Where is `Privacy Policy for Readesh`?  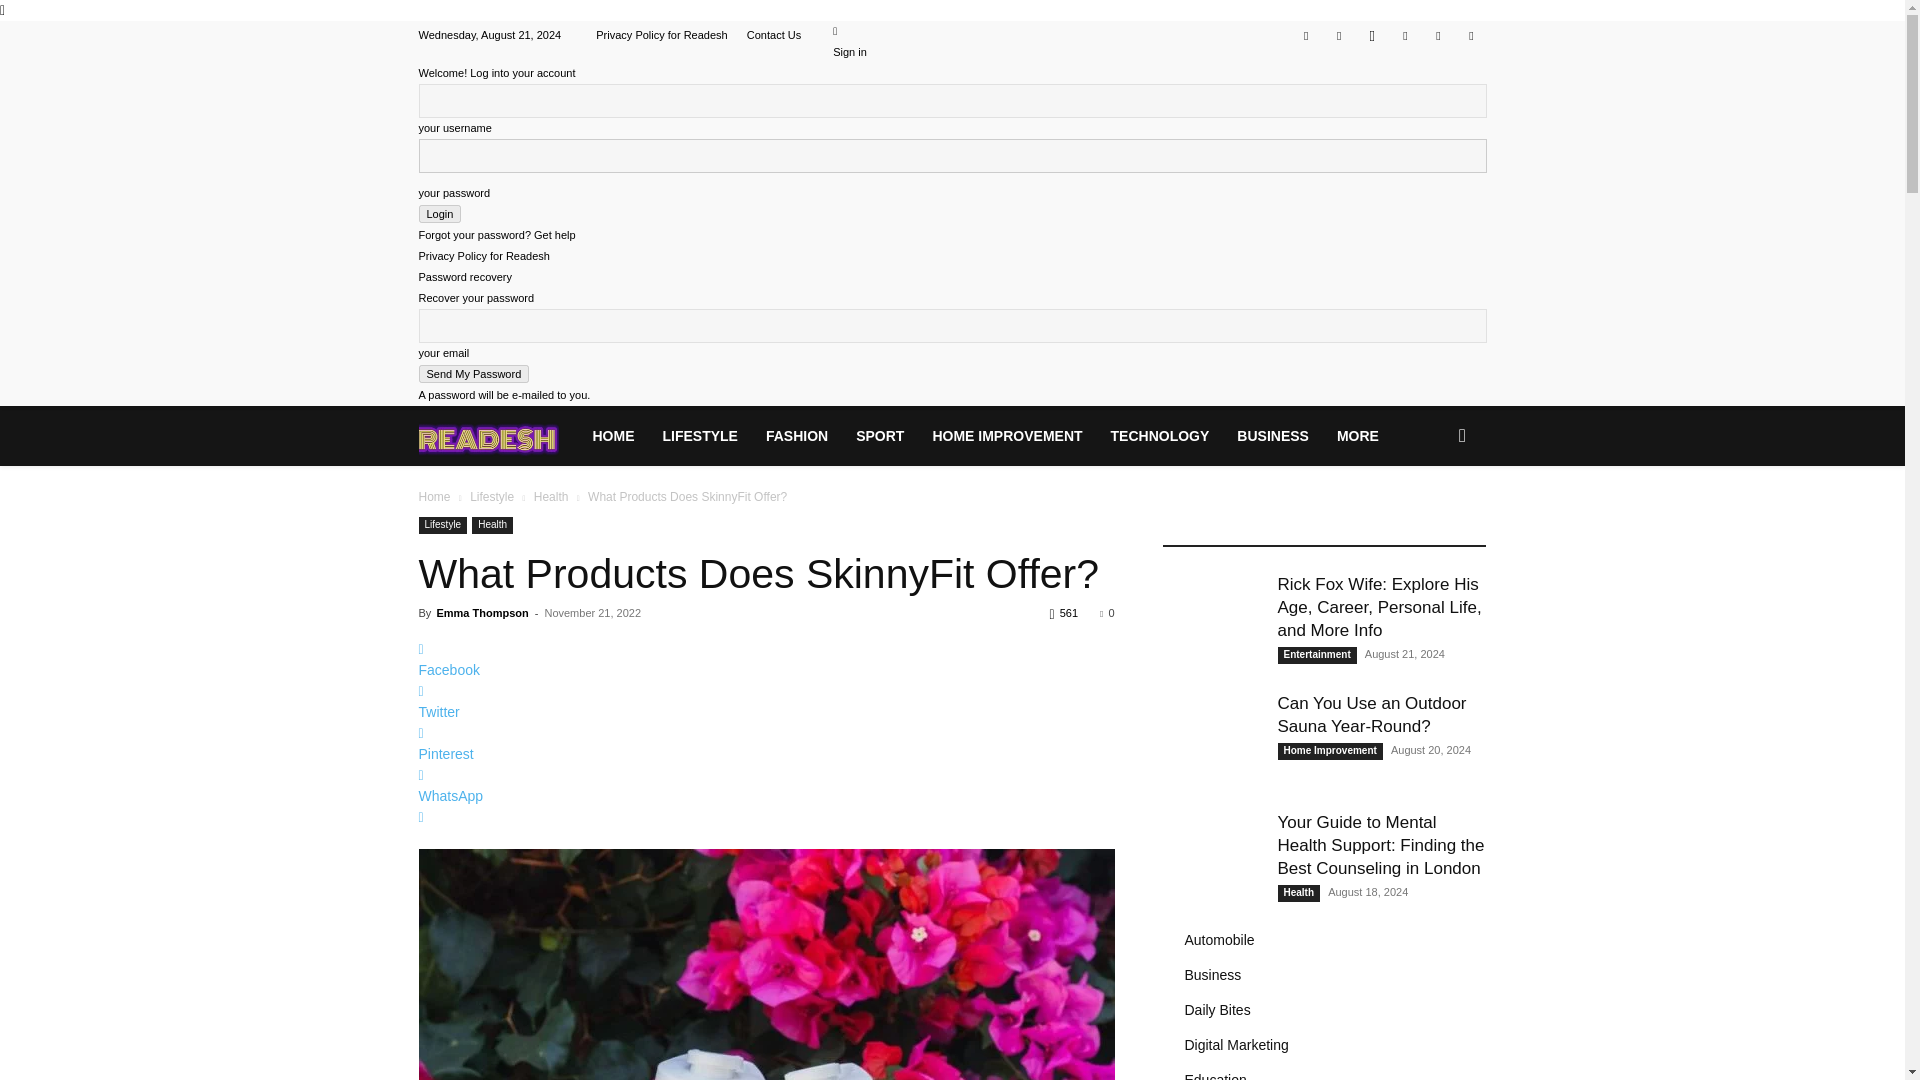 Privacy Policy for Readesh is located at coordinates (661, 35).